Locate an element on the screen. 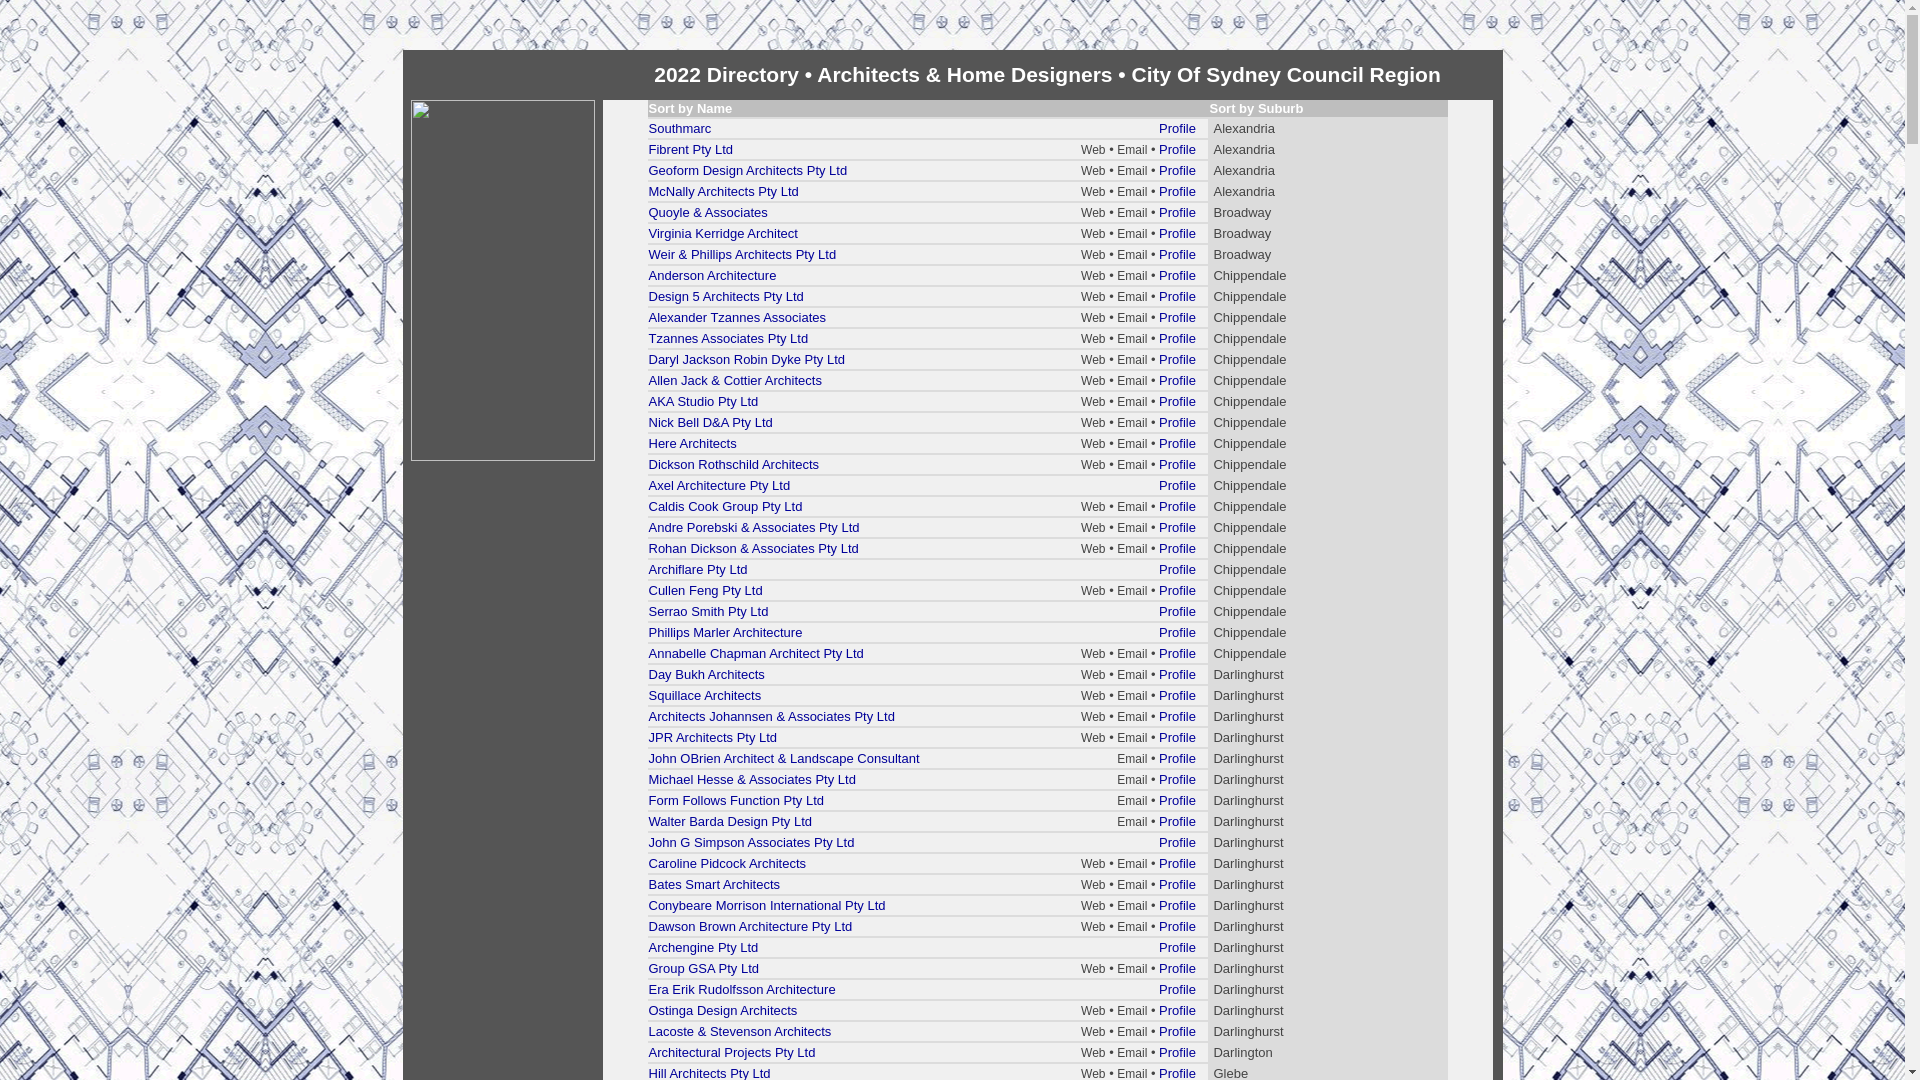 This screenshot has width=1920, height=1080. Chippendale is located at coordinates (1250, 570).